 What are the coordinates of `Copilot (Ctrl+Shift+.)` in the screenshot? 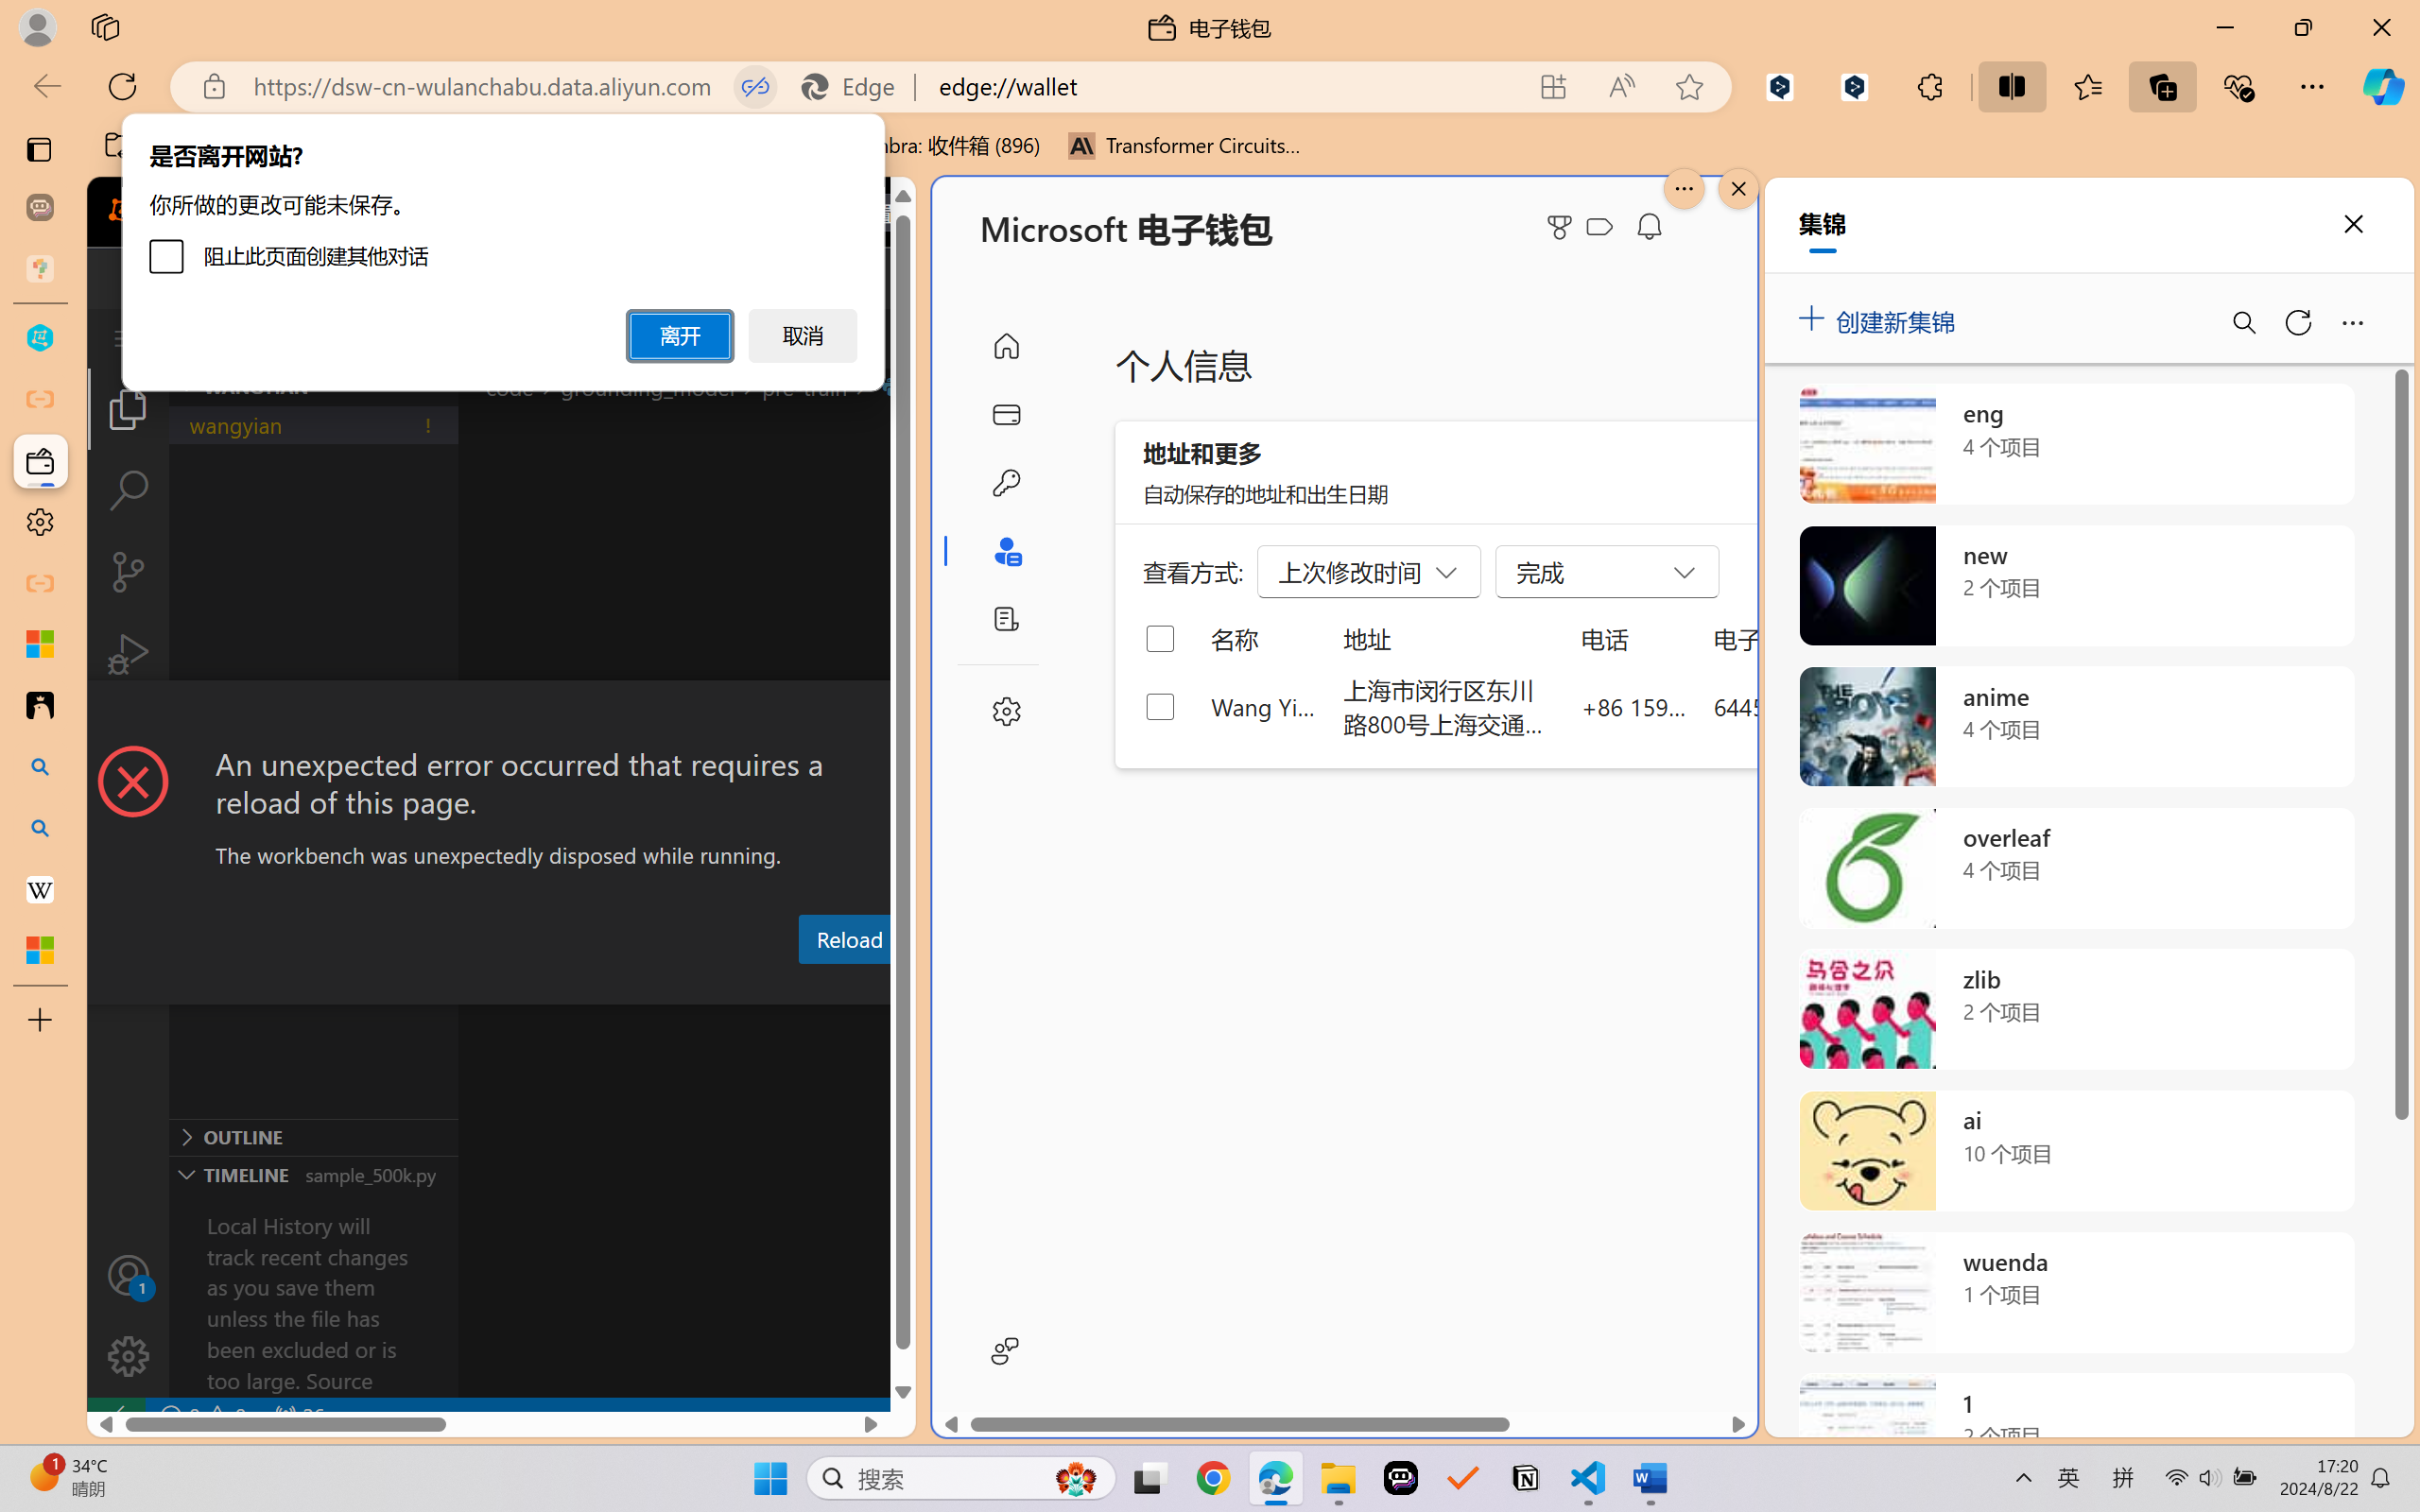 It's located at (2383, 86).